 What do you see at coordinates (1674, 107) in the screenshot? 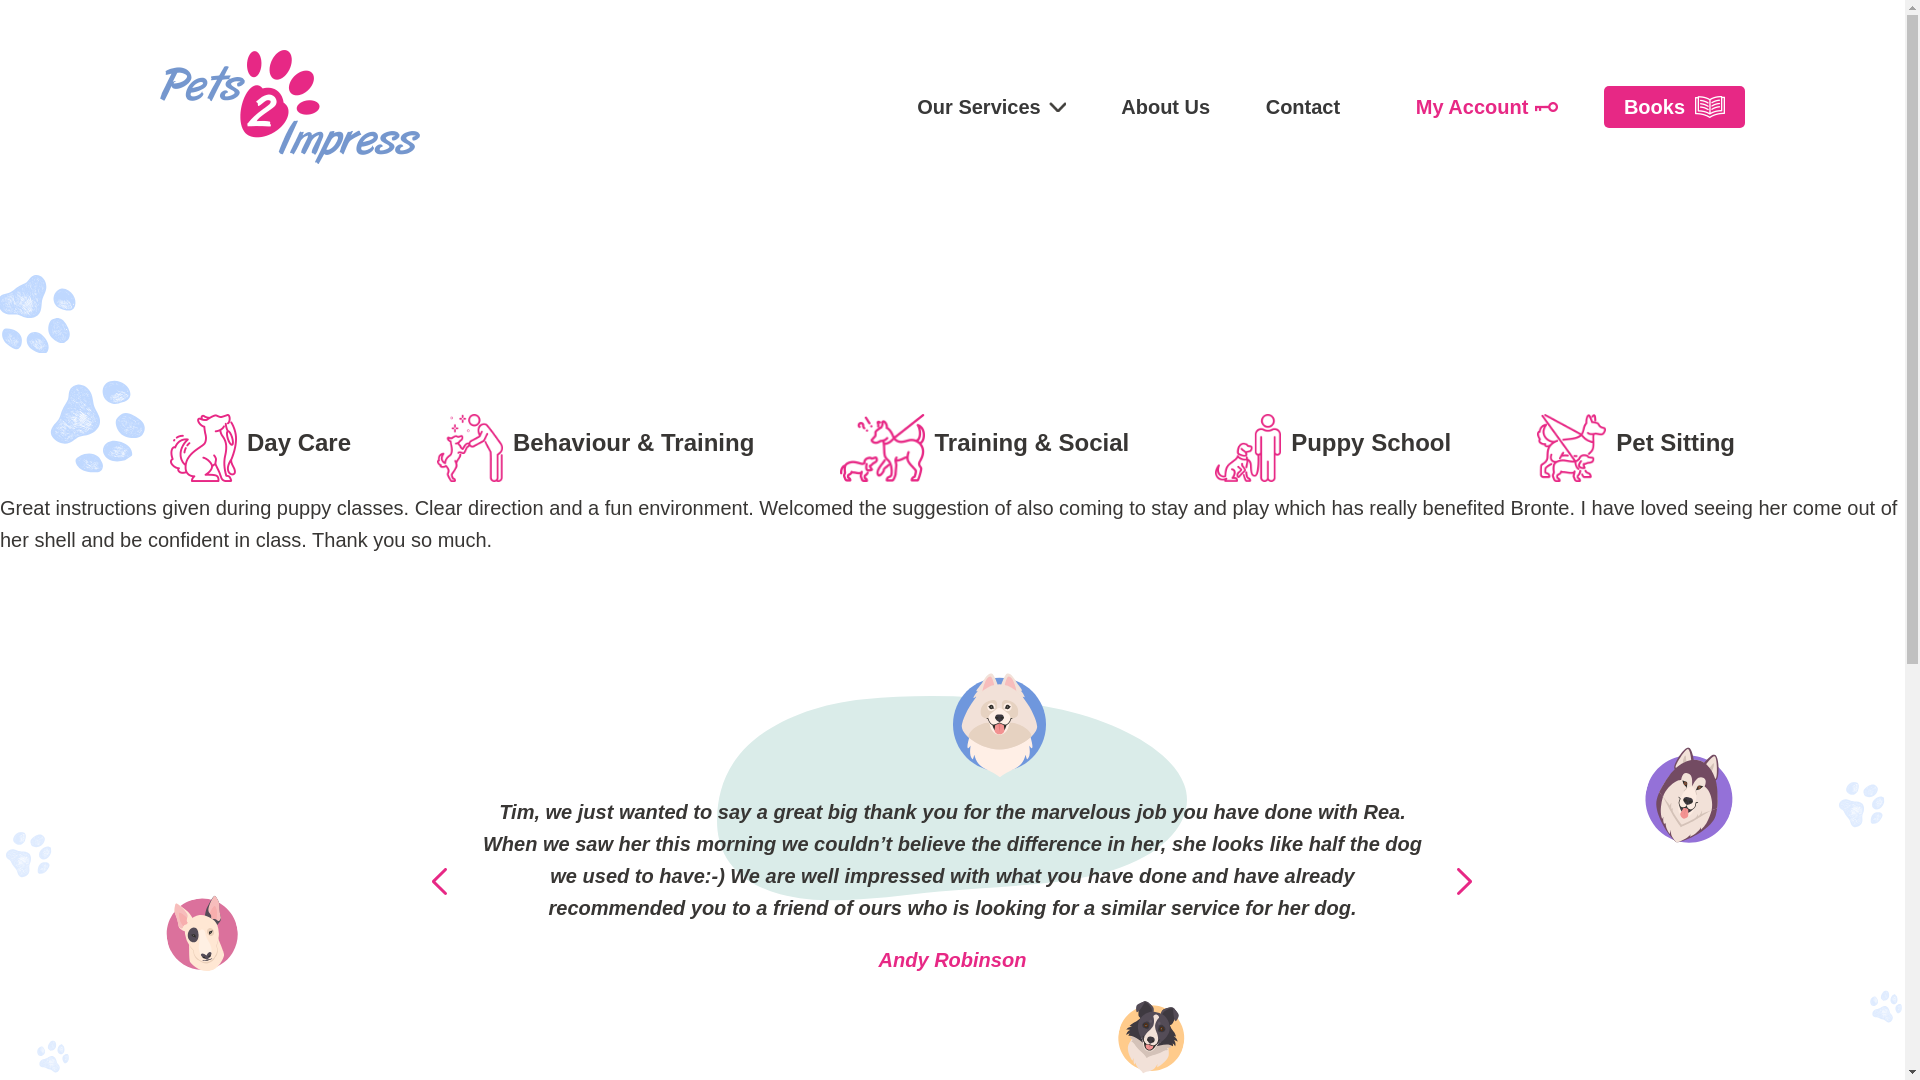
I see `Books` at bounding box center [1674, 107].